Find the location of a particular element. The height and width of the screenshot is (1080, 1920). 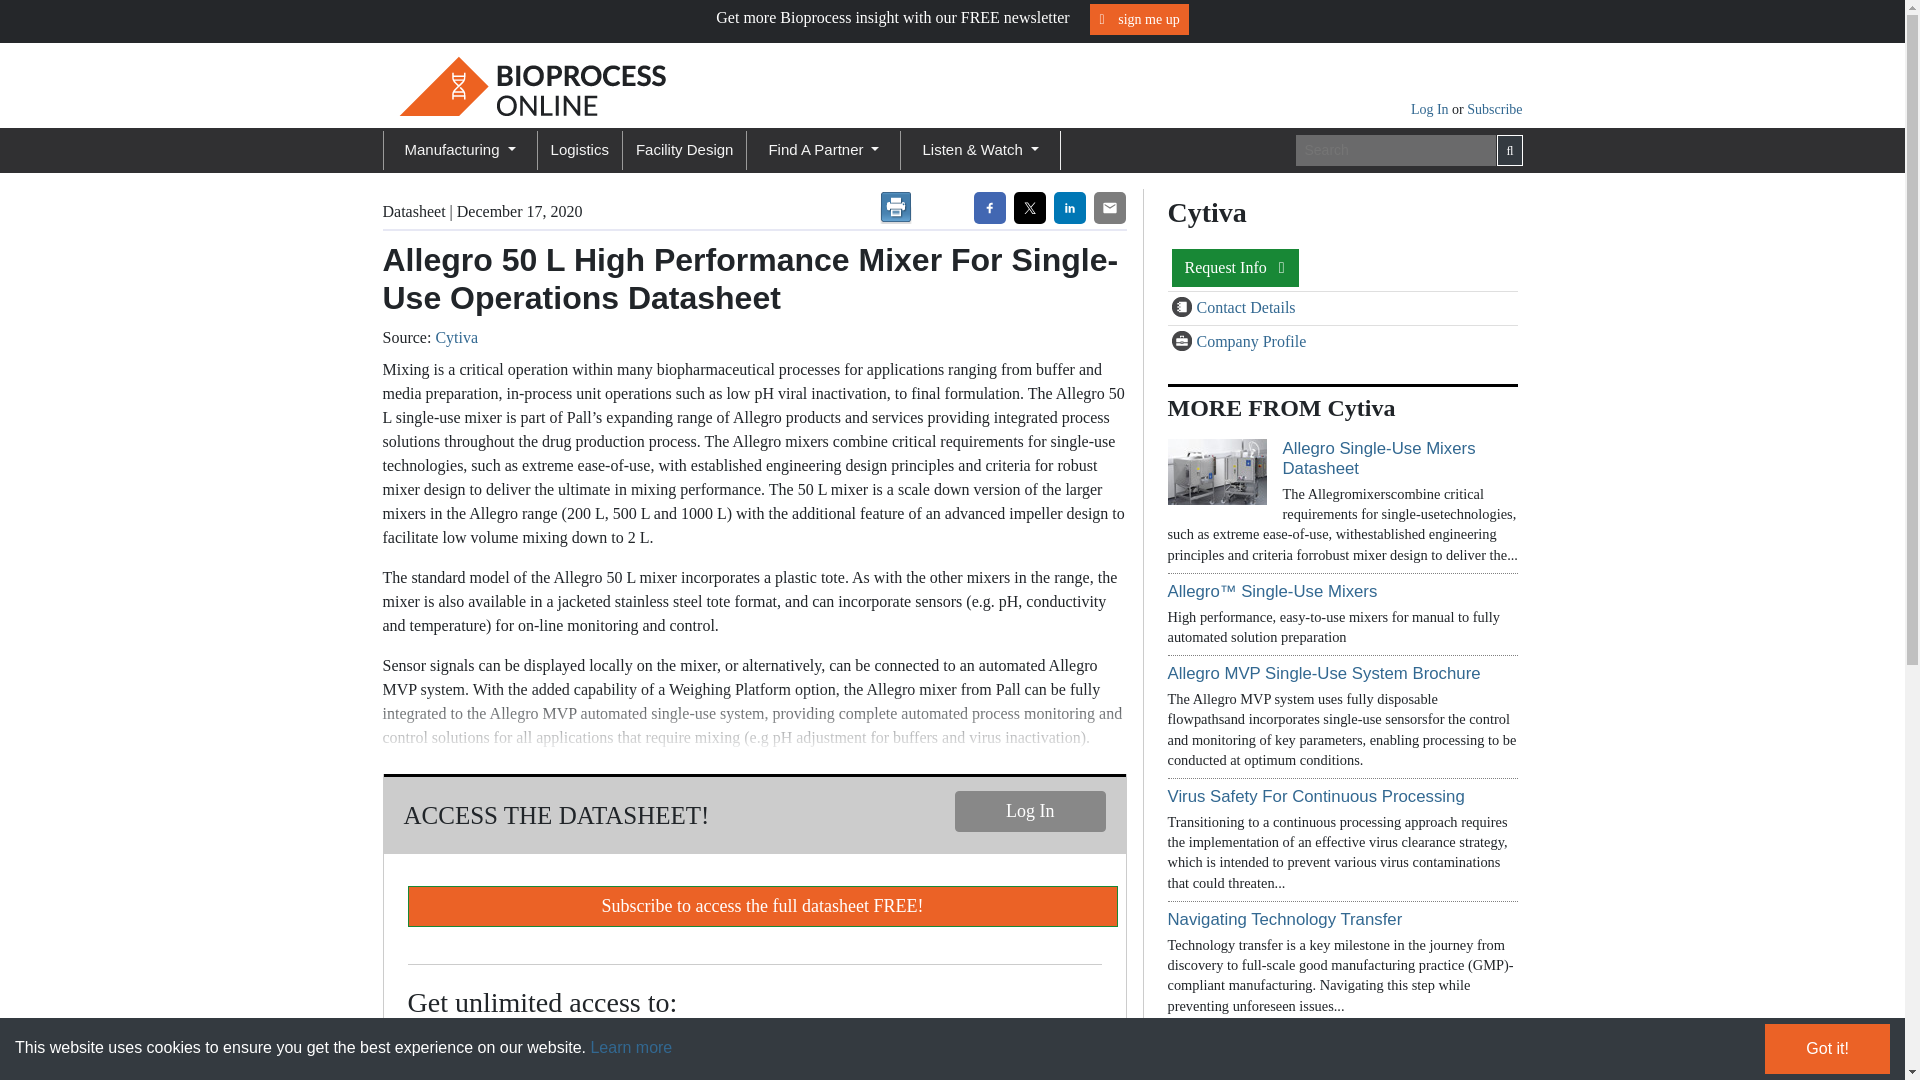

Find A Partner is located at coordinates (824, 150).